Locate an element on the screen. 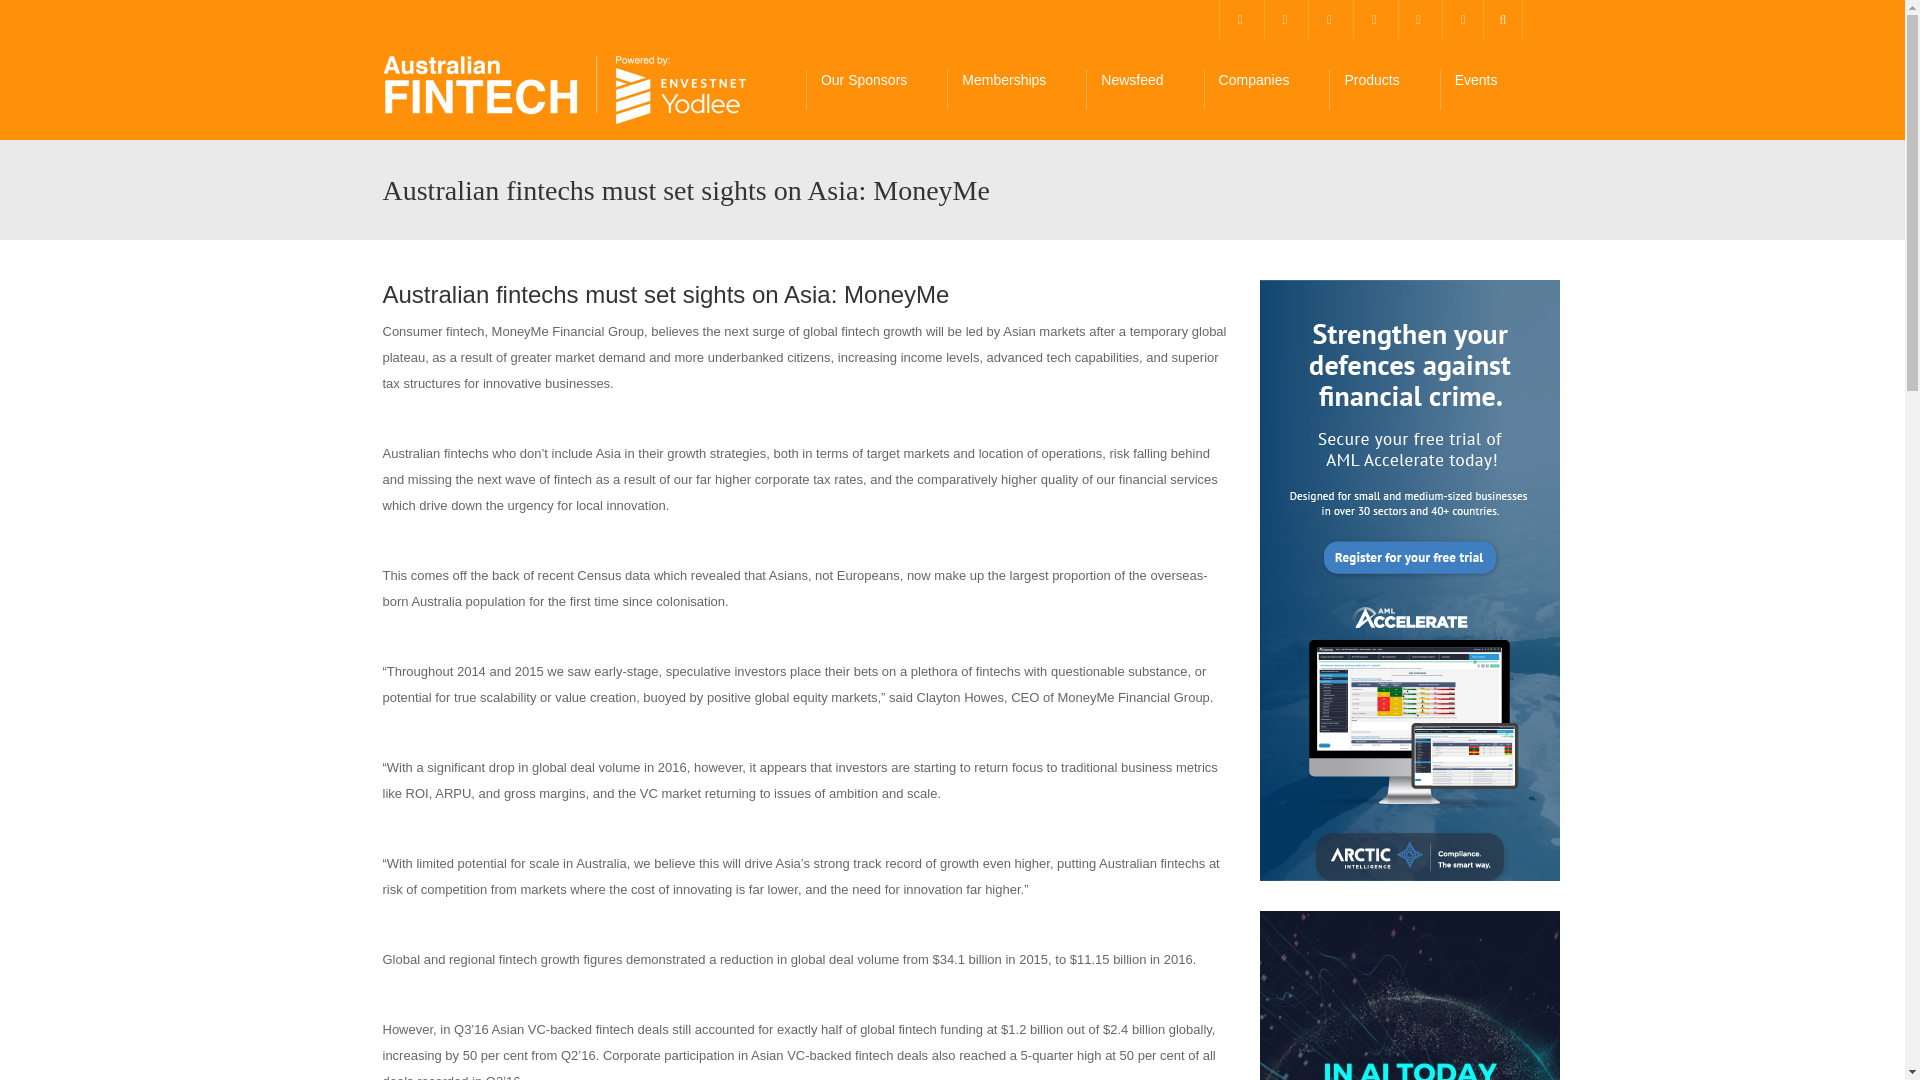  Events is located at coordinates (1488, 90).